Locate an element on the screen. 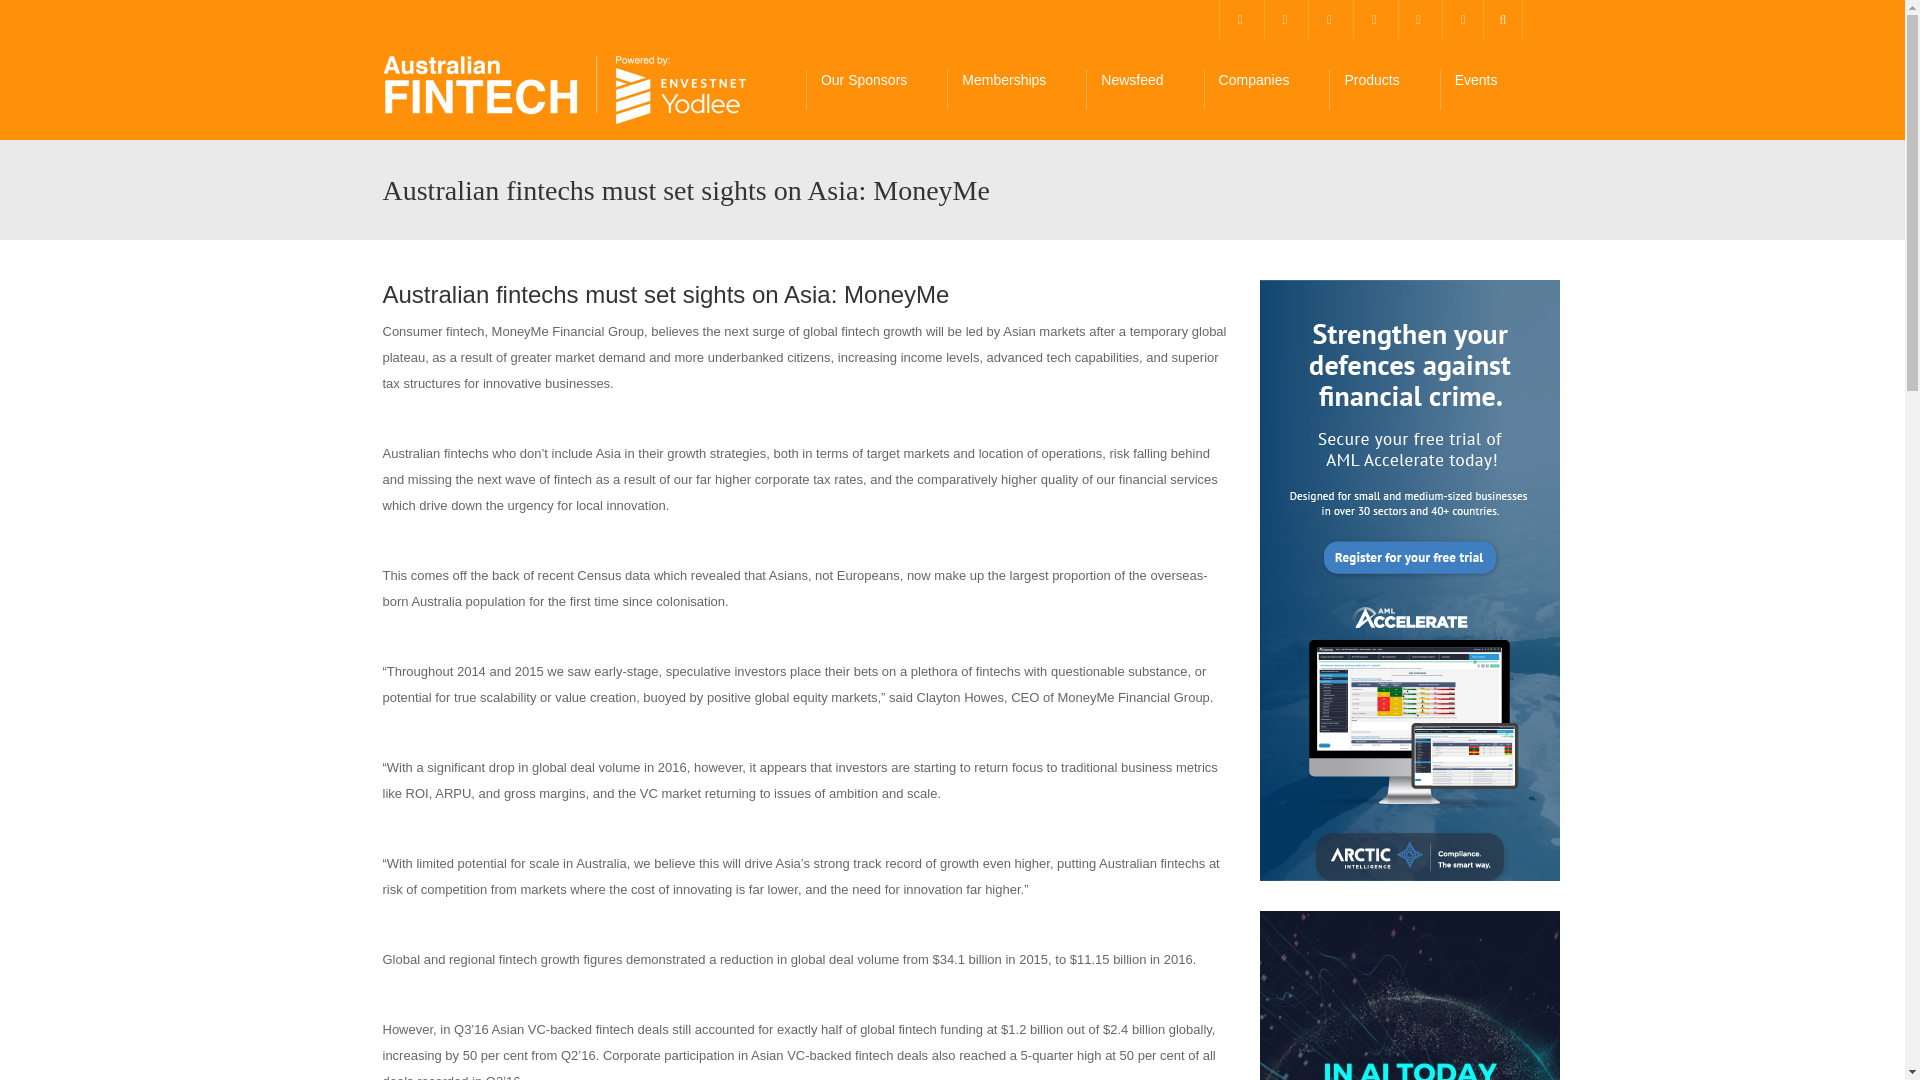  Events is located at coordinates (1488, 90).